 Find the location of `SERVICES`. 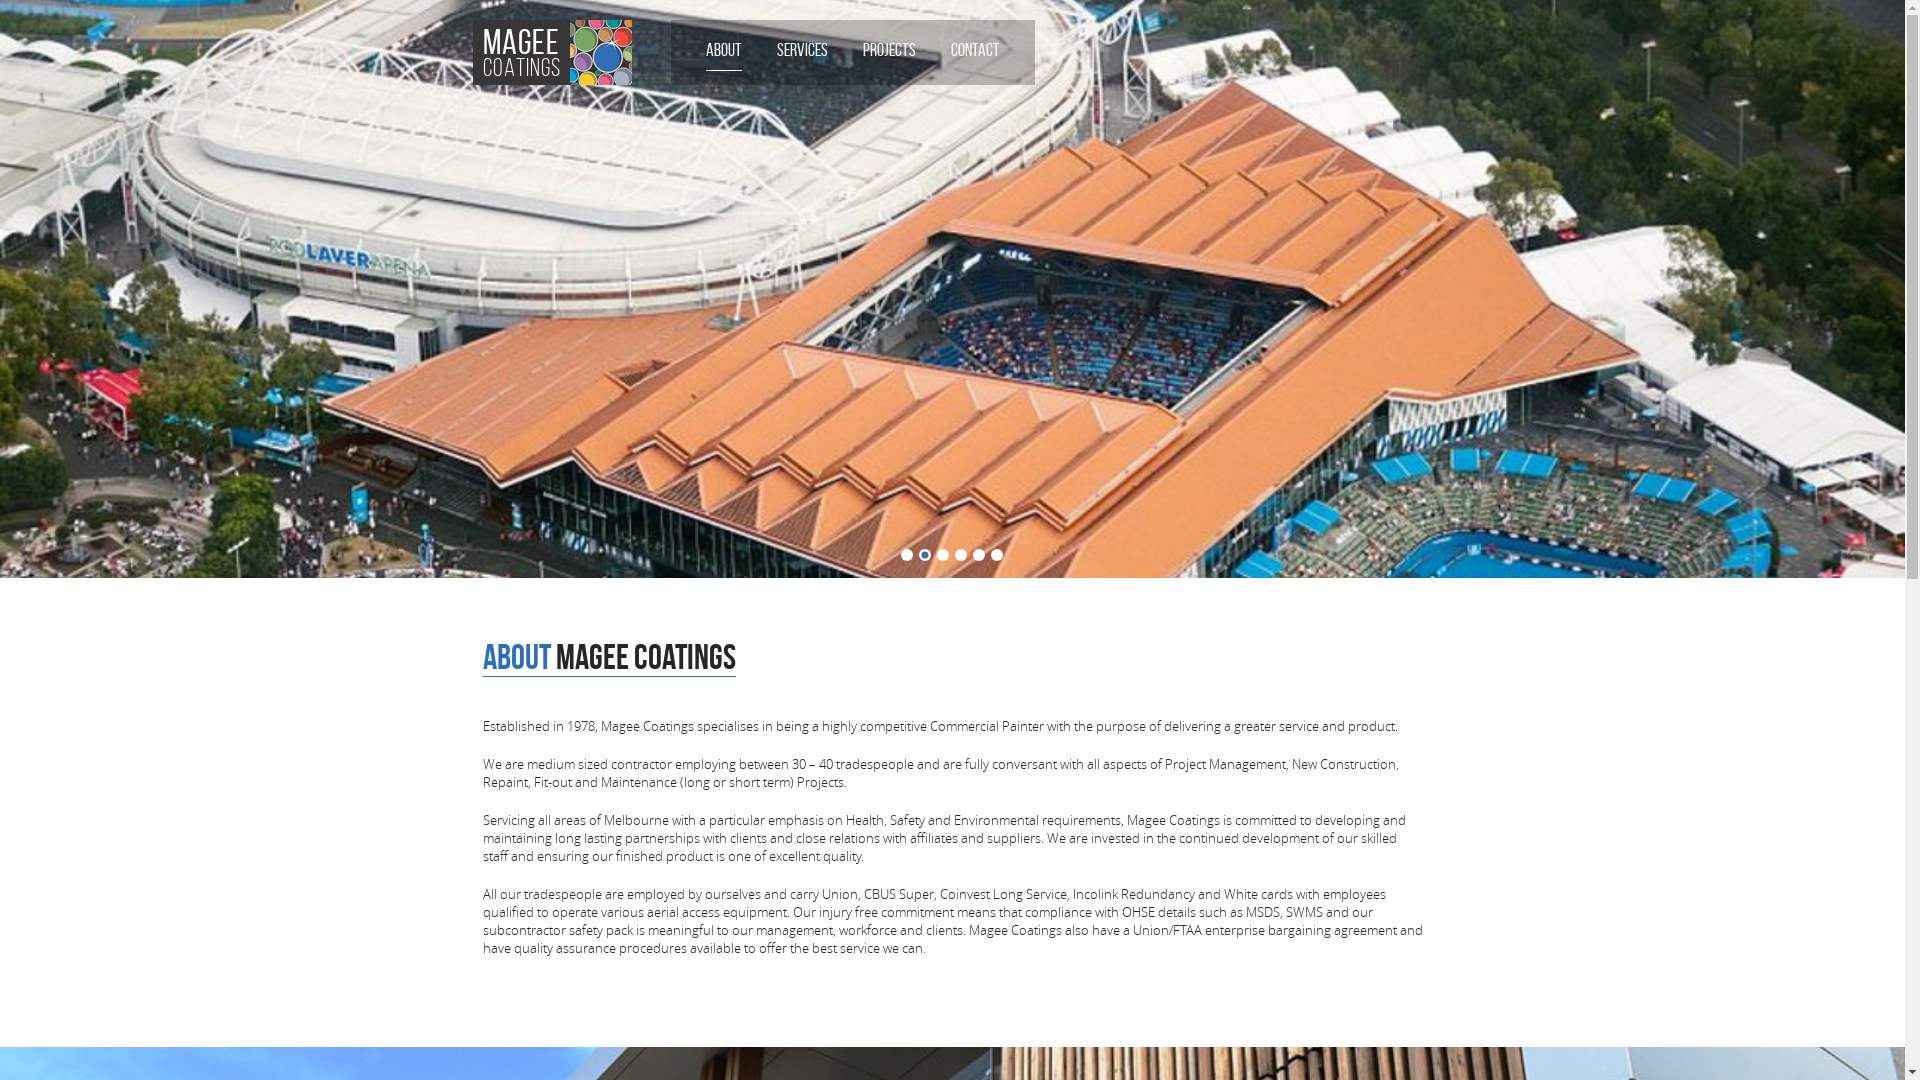

SERVICES is located at coordinates (802, 50).